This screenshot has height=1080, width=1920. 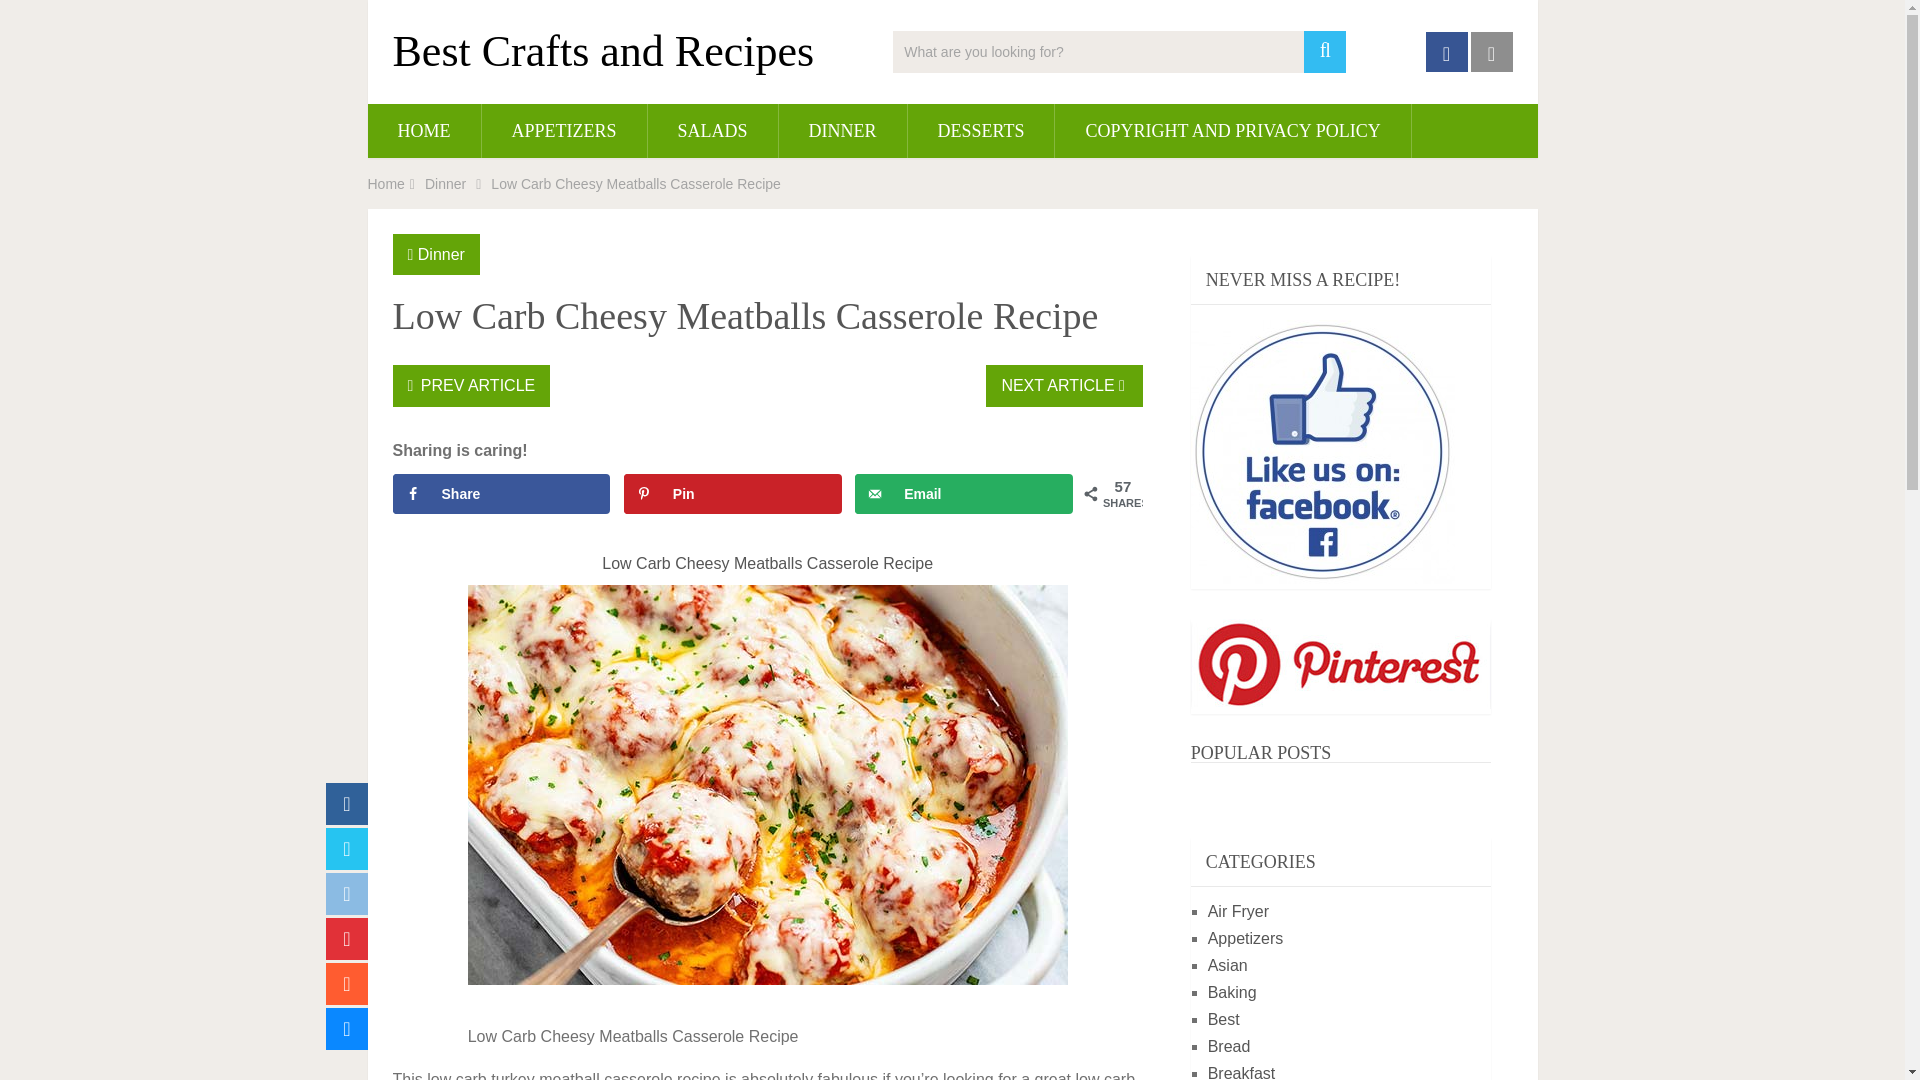 What do you see at coordinates (842, 130) in the screenshot?
I see `DINNER` at bounding box center [842, 130].